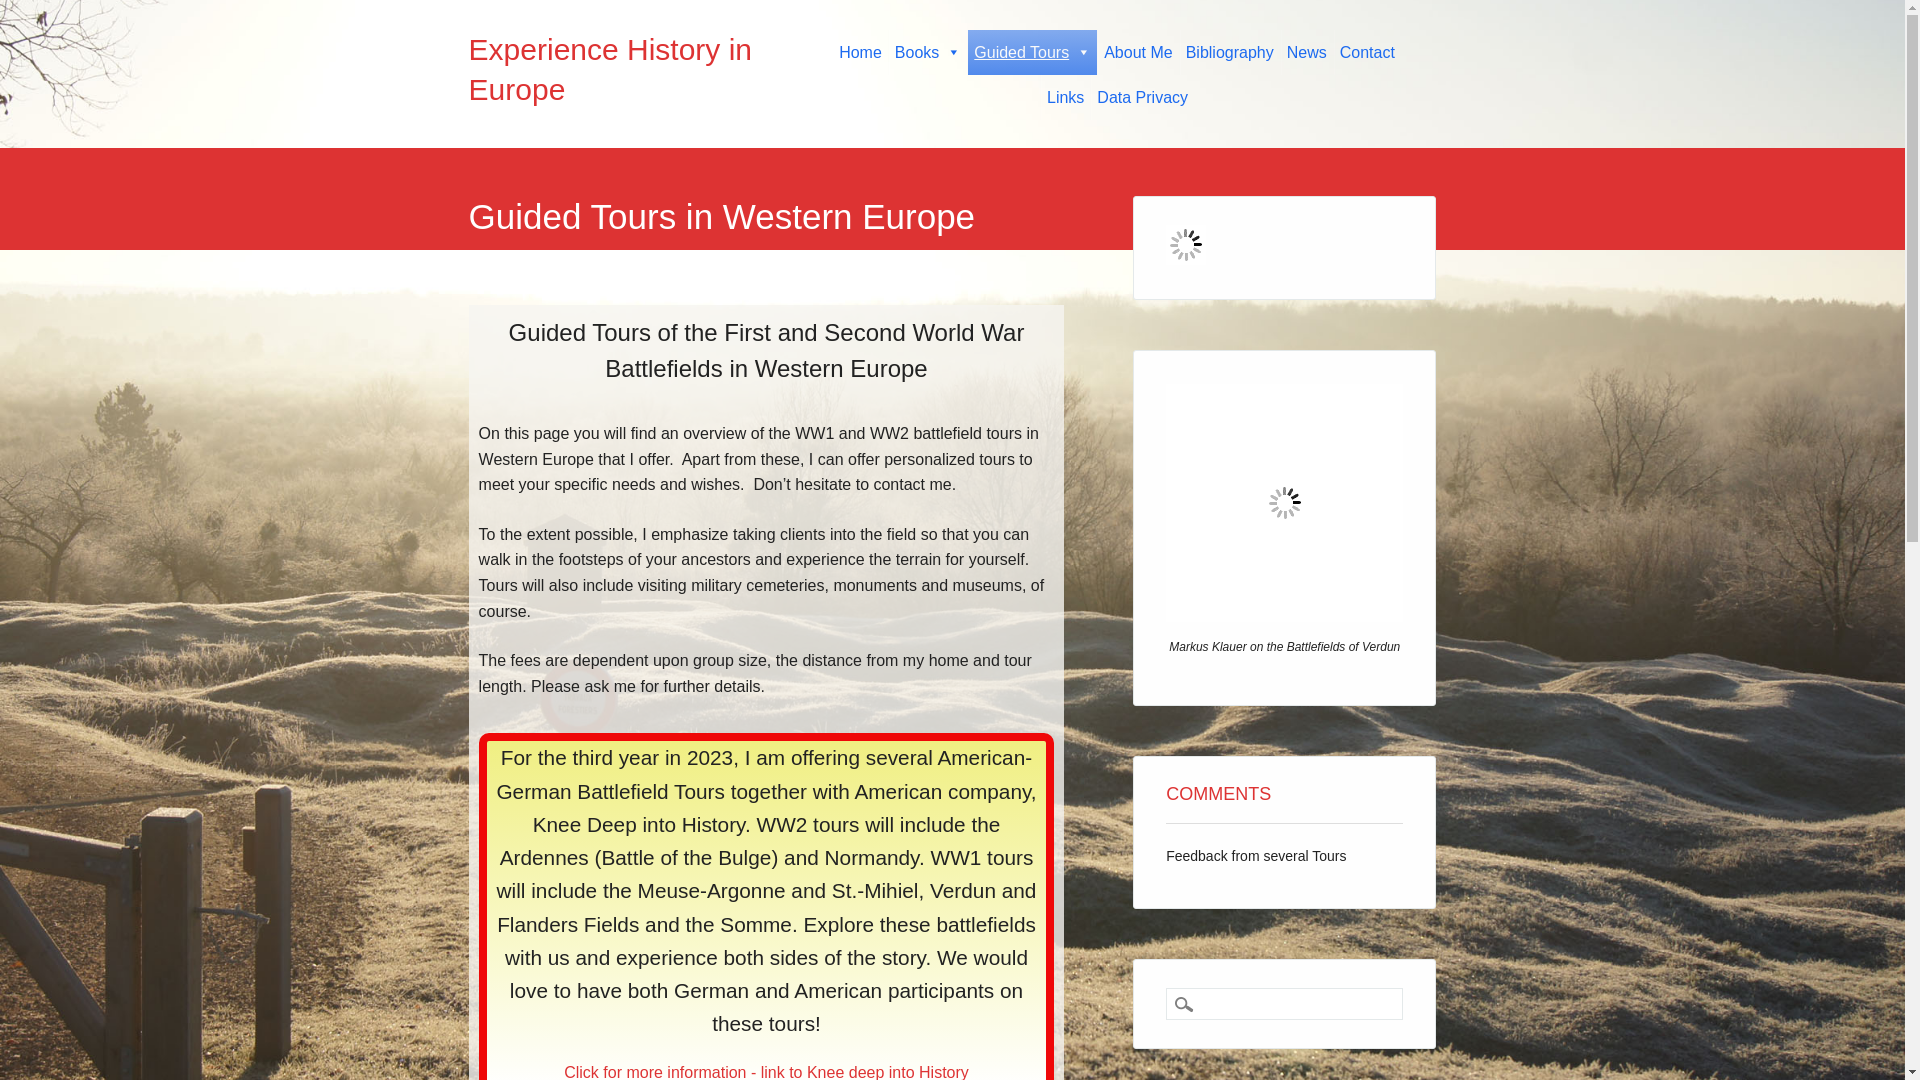 This screenshot has width=1920, height=1080. Describe the element at coordinates (1230, 52) in the screenshot. I see `Bibliography` at that location.